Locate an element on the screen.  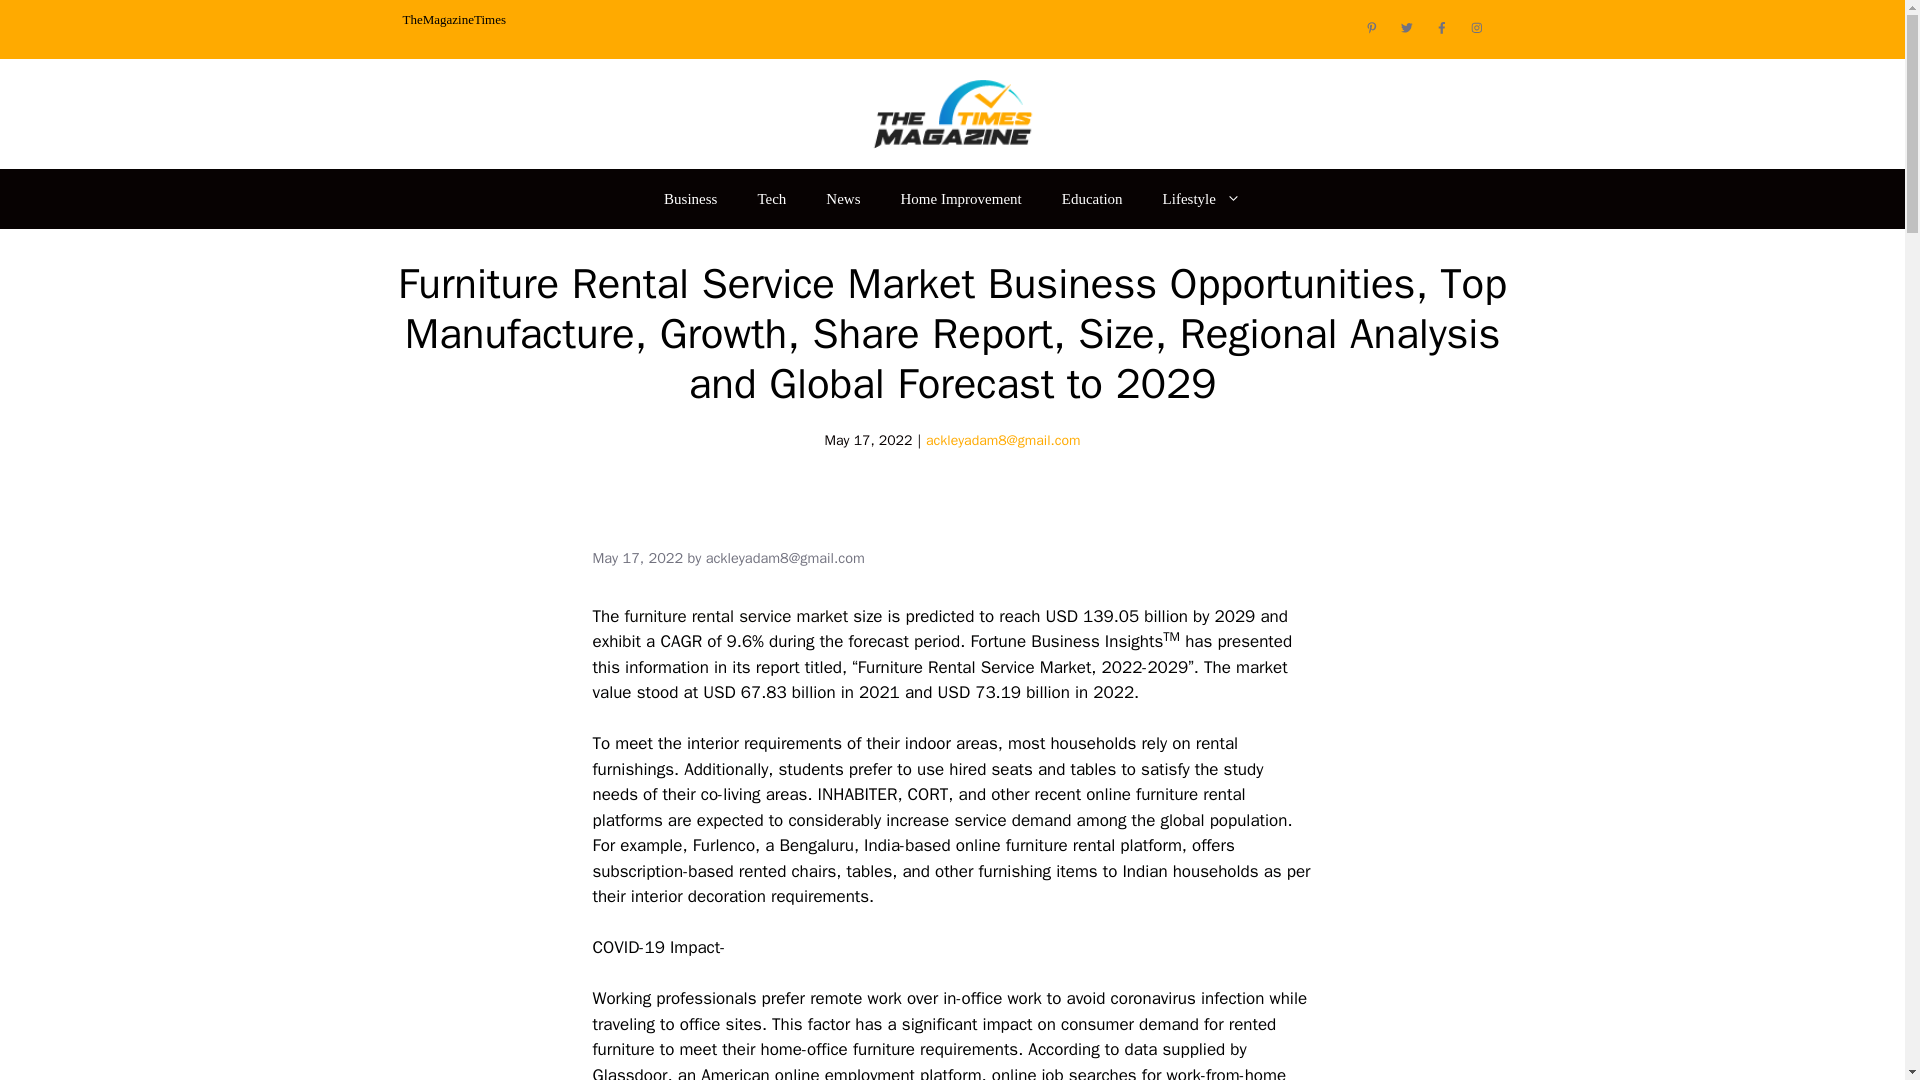
Tech is located at coordinates (772, 198).